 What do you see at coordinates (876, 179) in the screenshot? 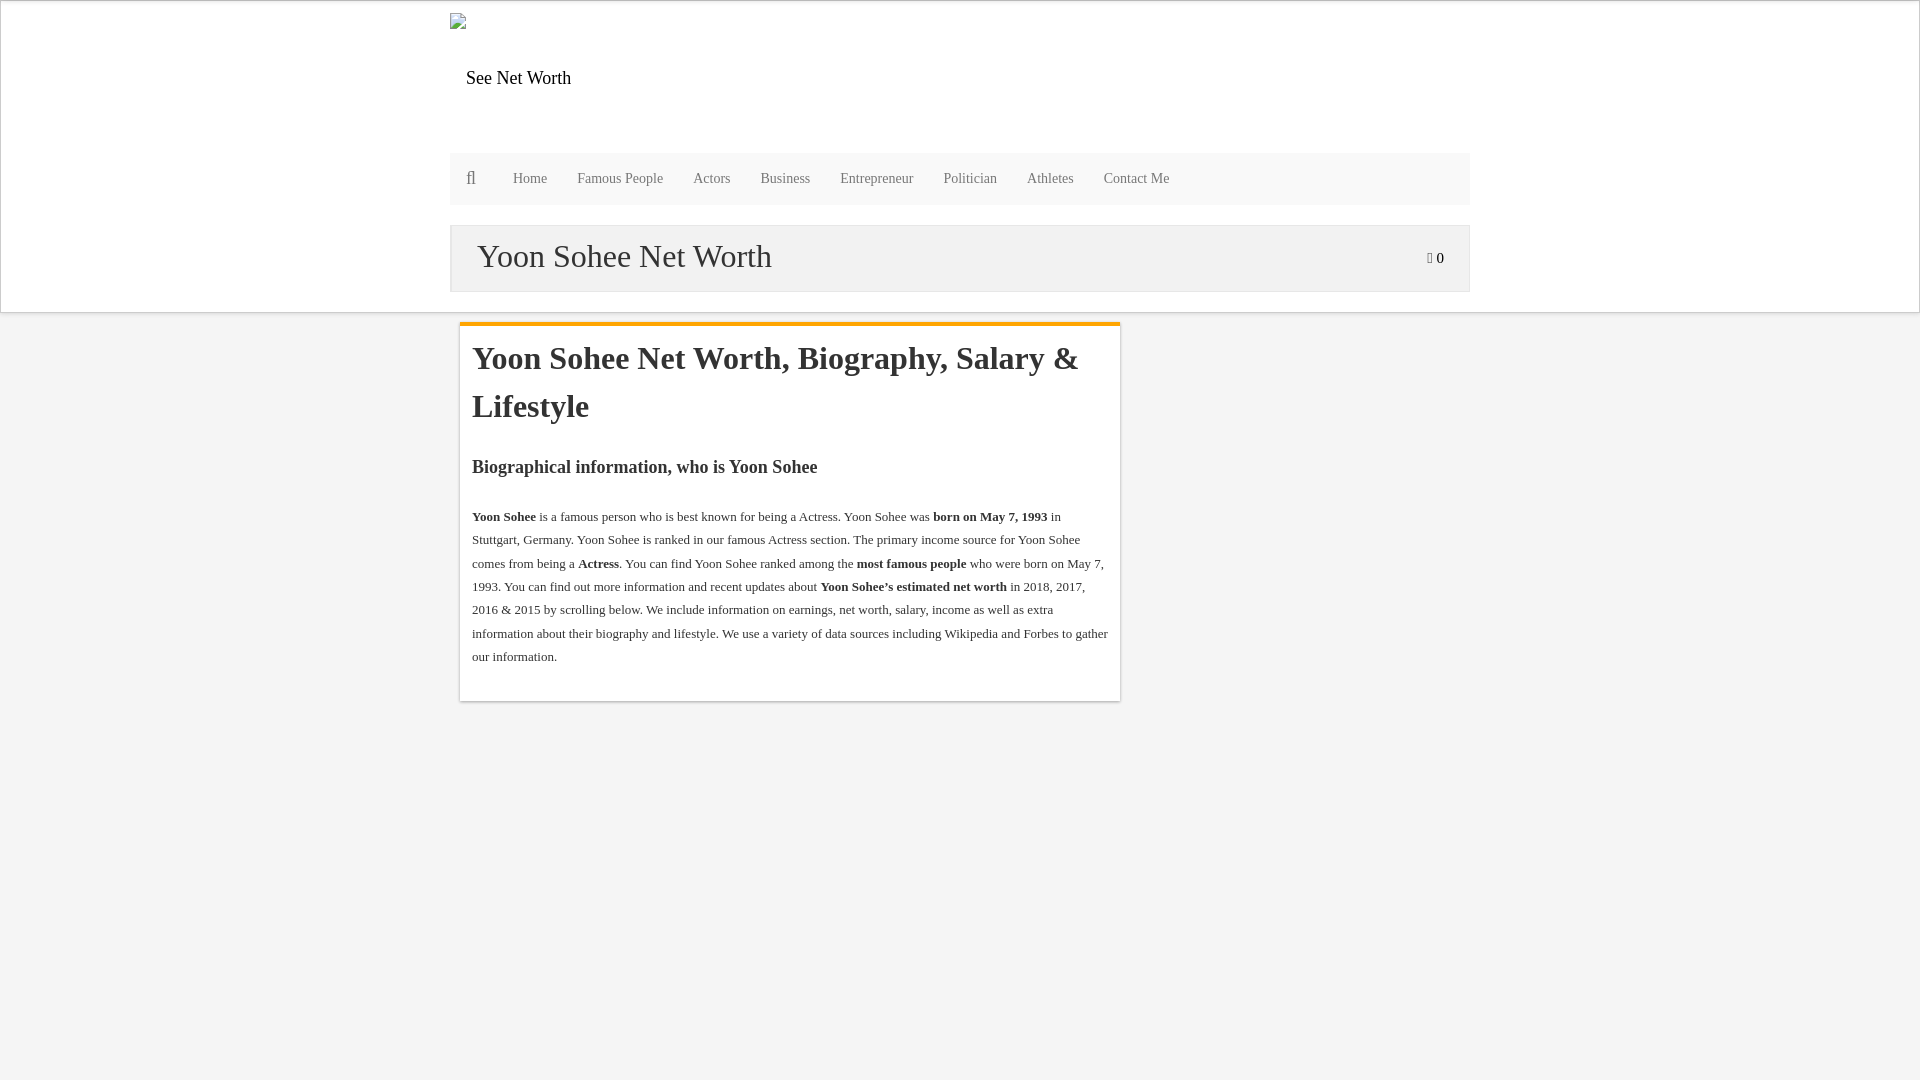
I see `Entrepreneur` at bounding box center [876, 179].